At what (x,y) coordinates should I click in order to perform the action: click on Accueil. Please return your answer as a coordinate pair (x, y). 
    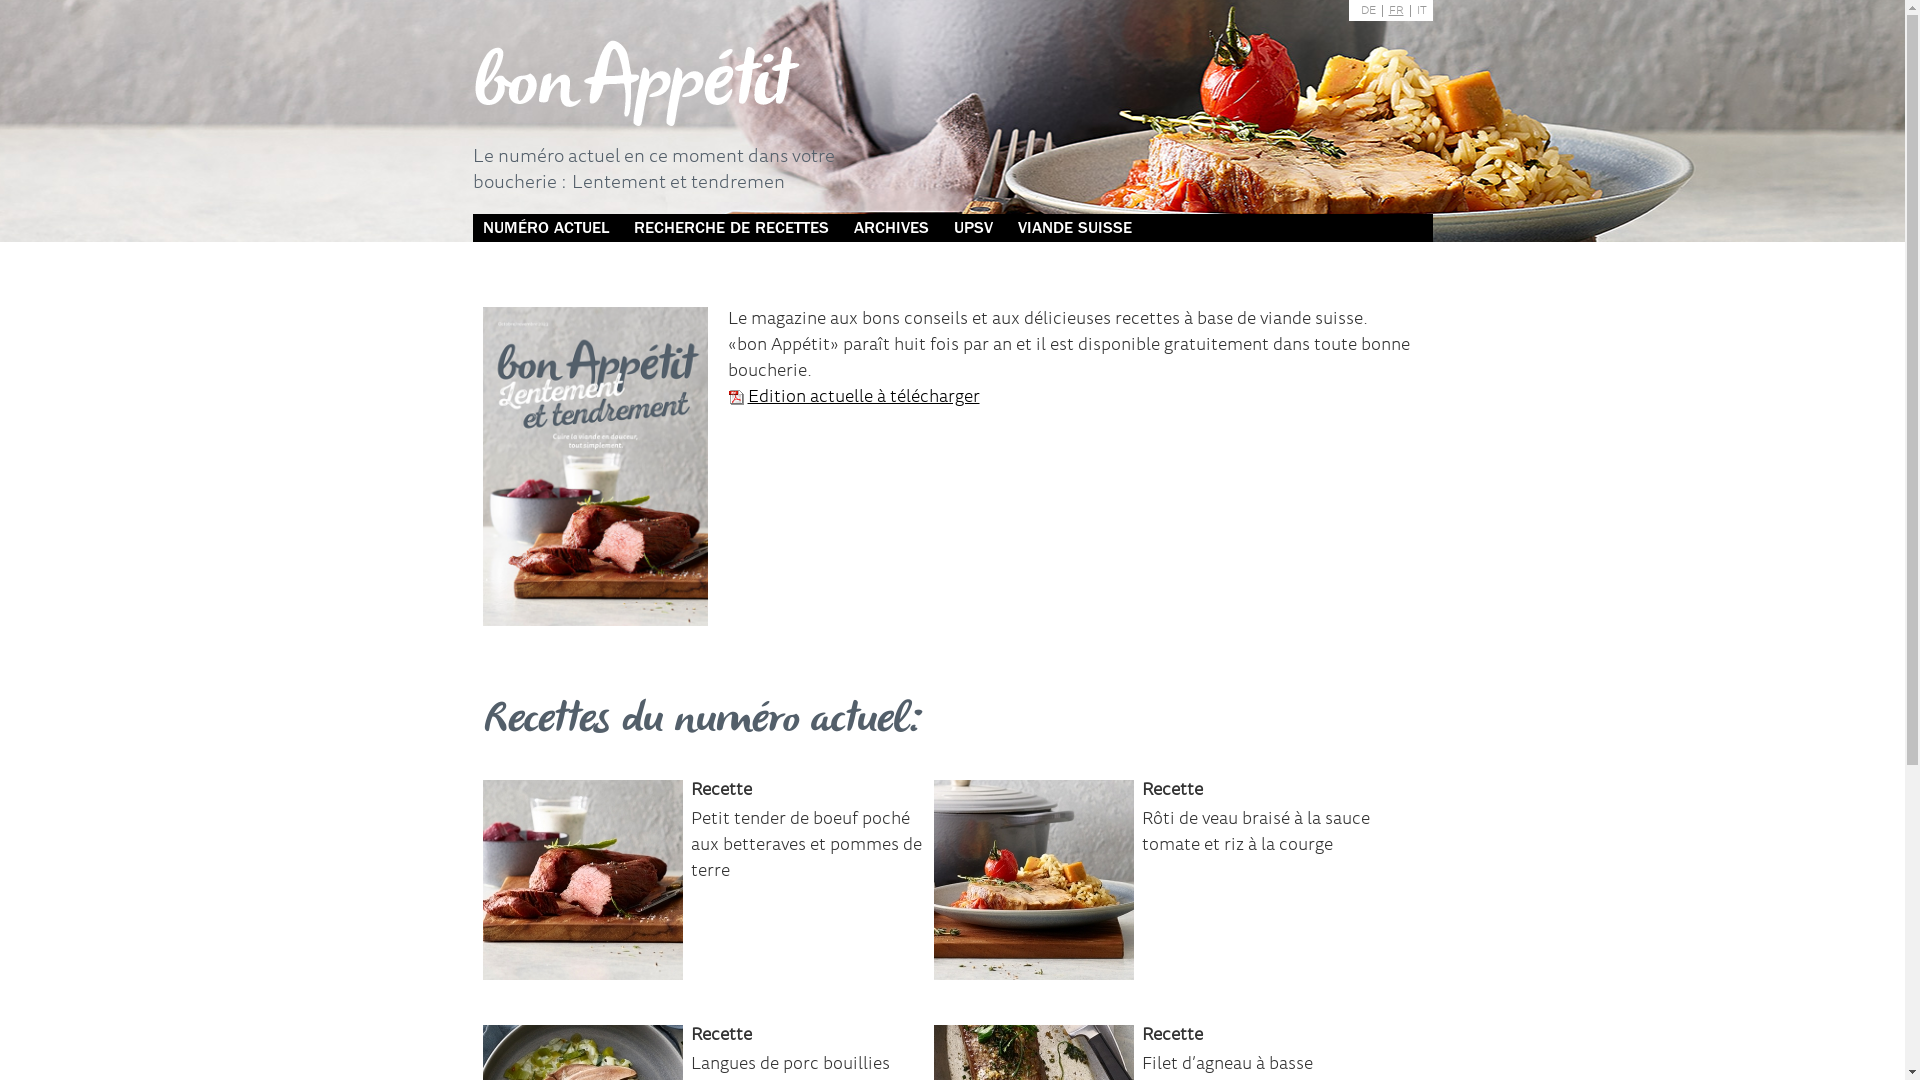
    Looking at the image, I should click on (636, 86).